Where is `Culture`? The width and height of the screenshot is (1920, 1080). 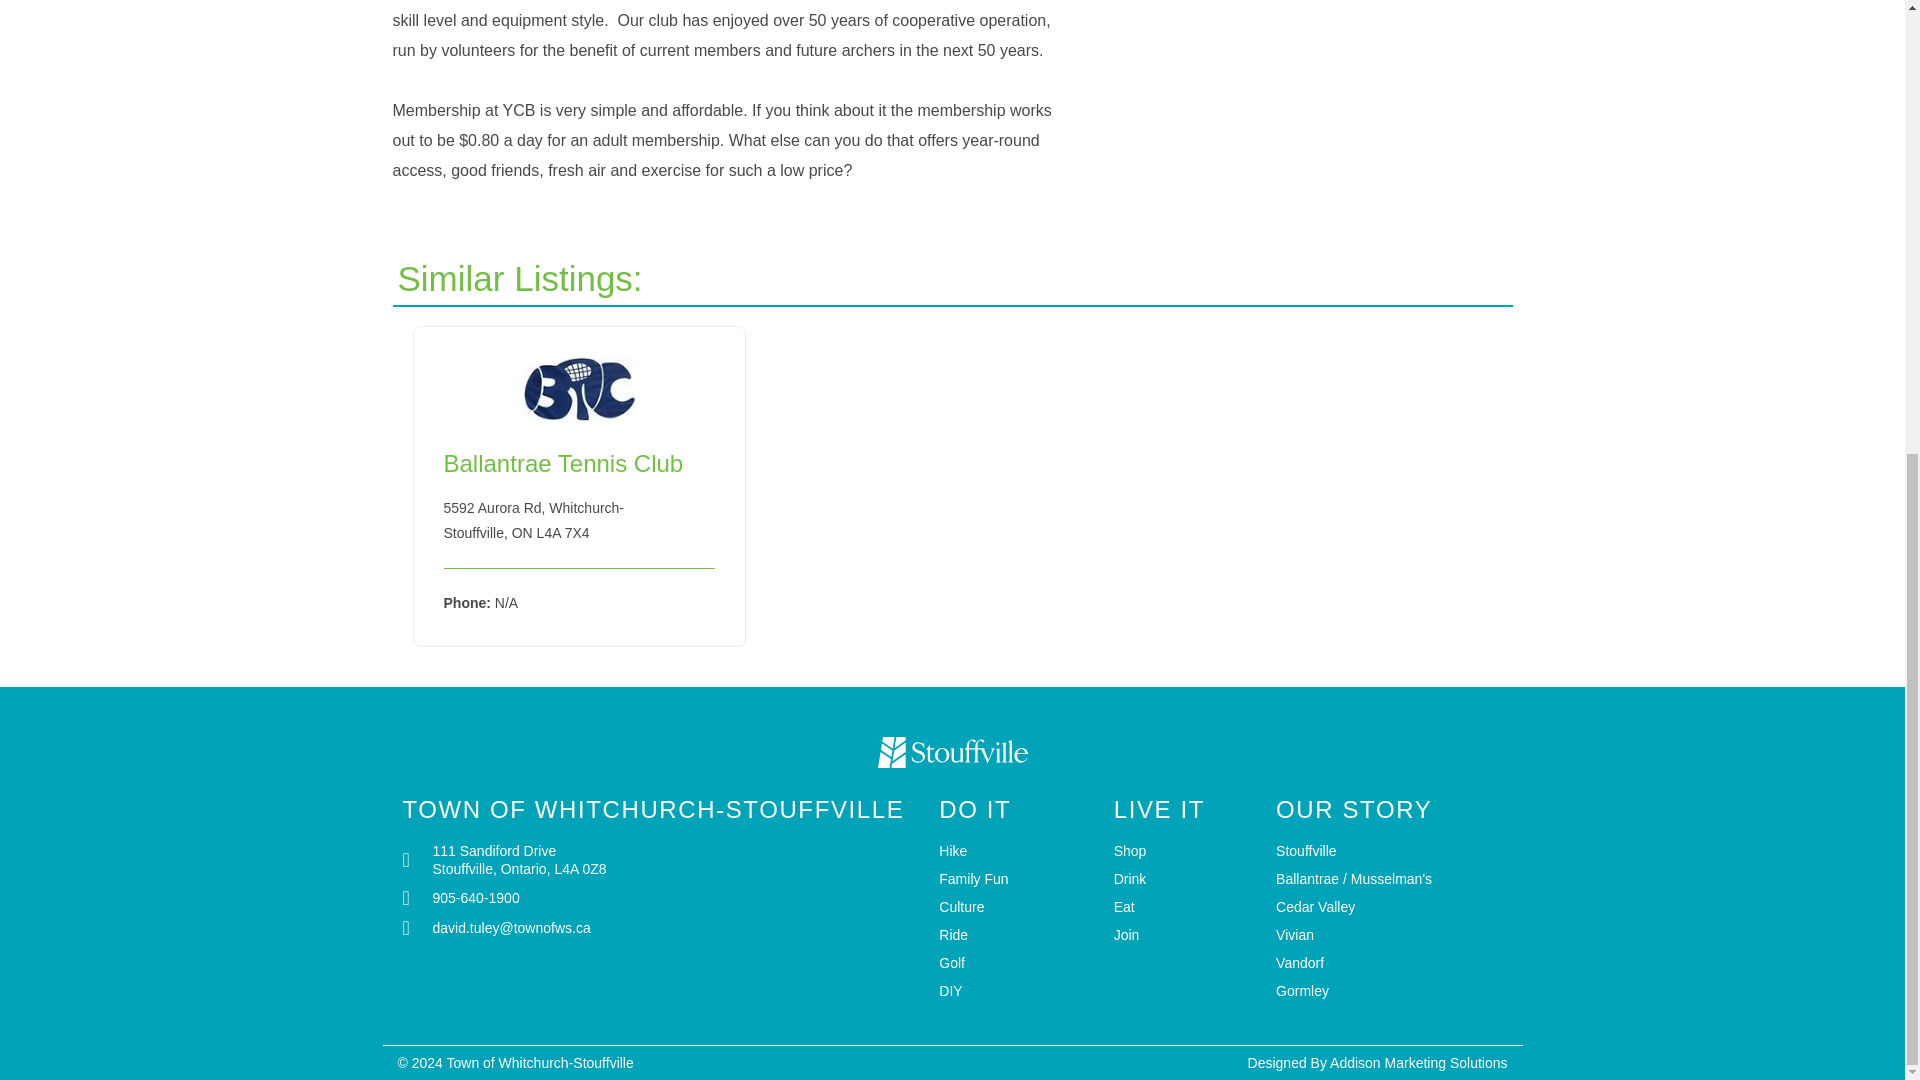
Culture is located at coordinates (1015, 906).